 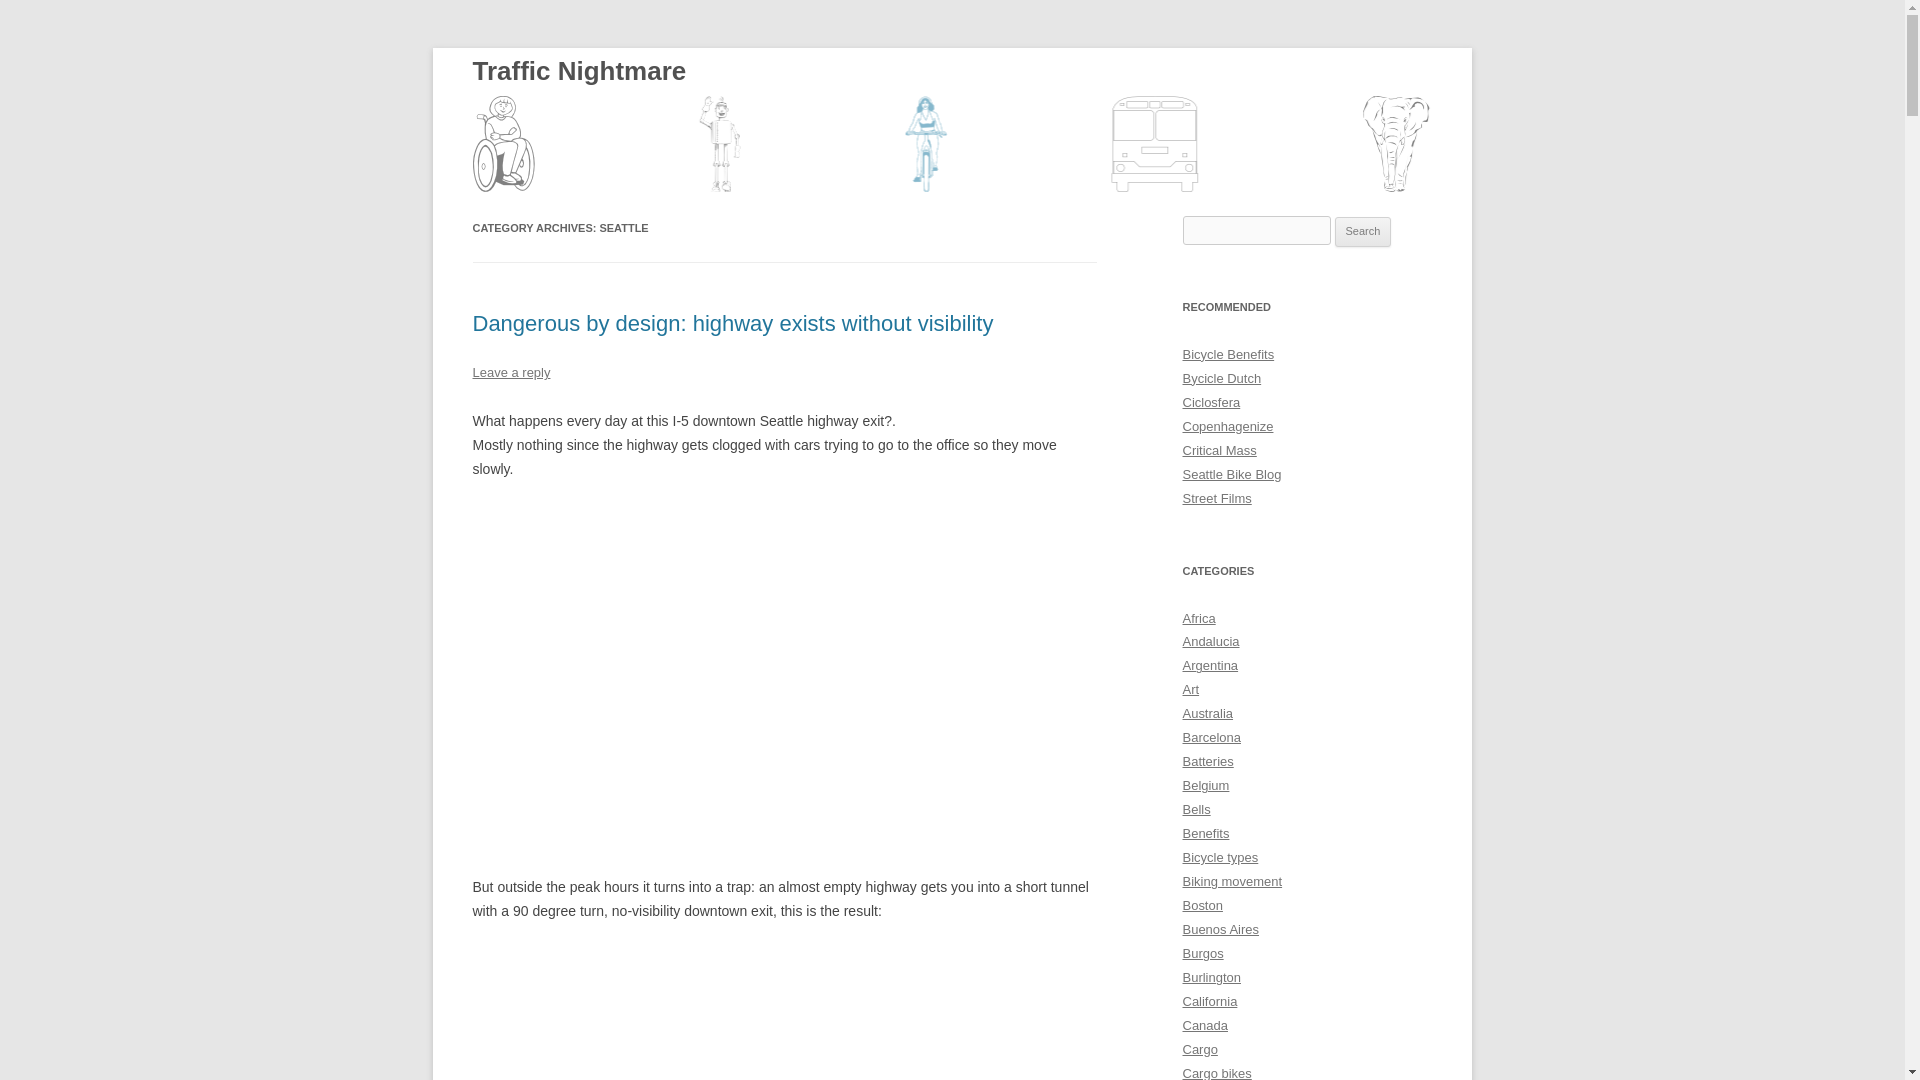 What do you see at coordinates (510, 372) in the screenshot?
I see `Leave a reply` at bounding box center [510, 372].